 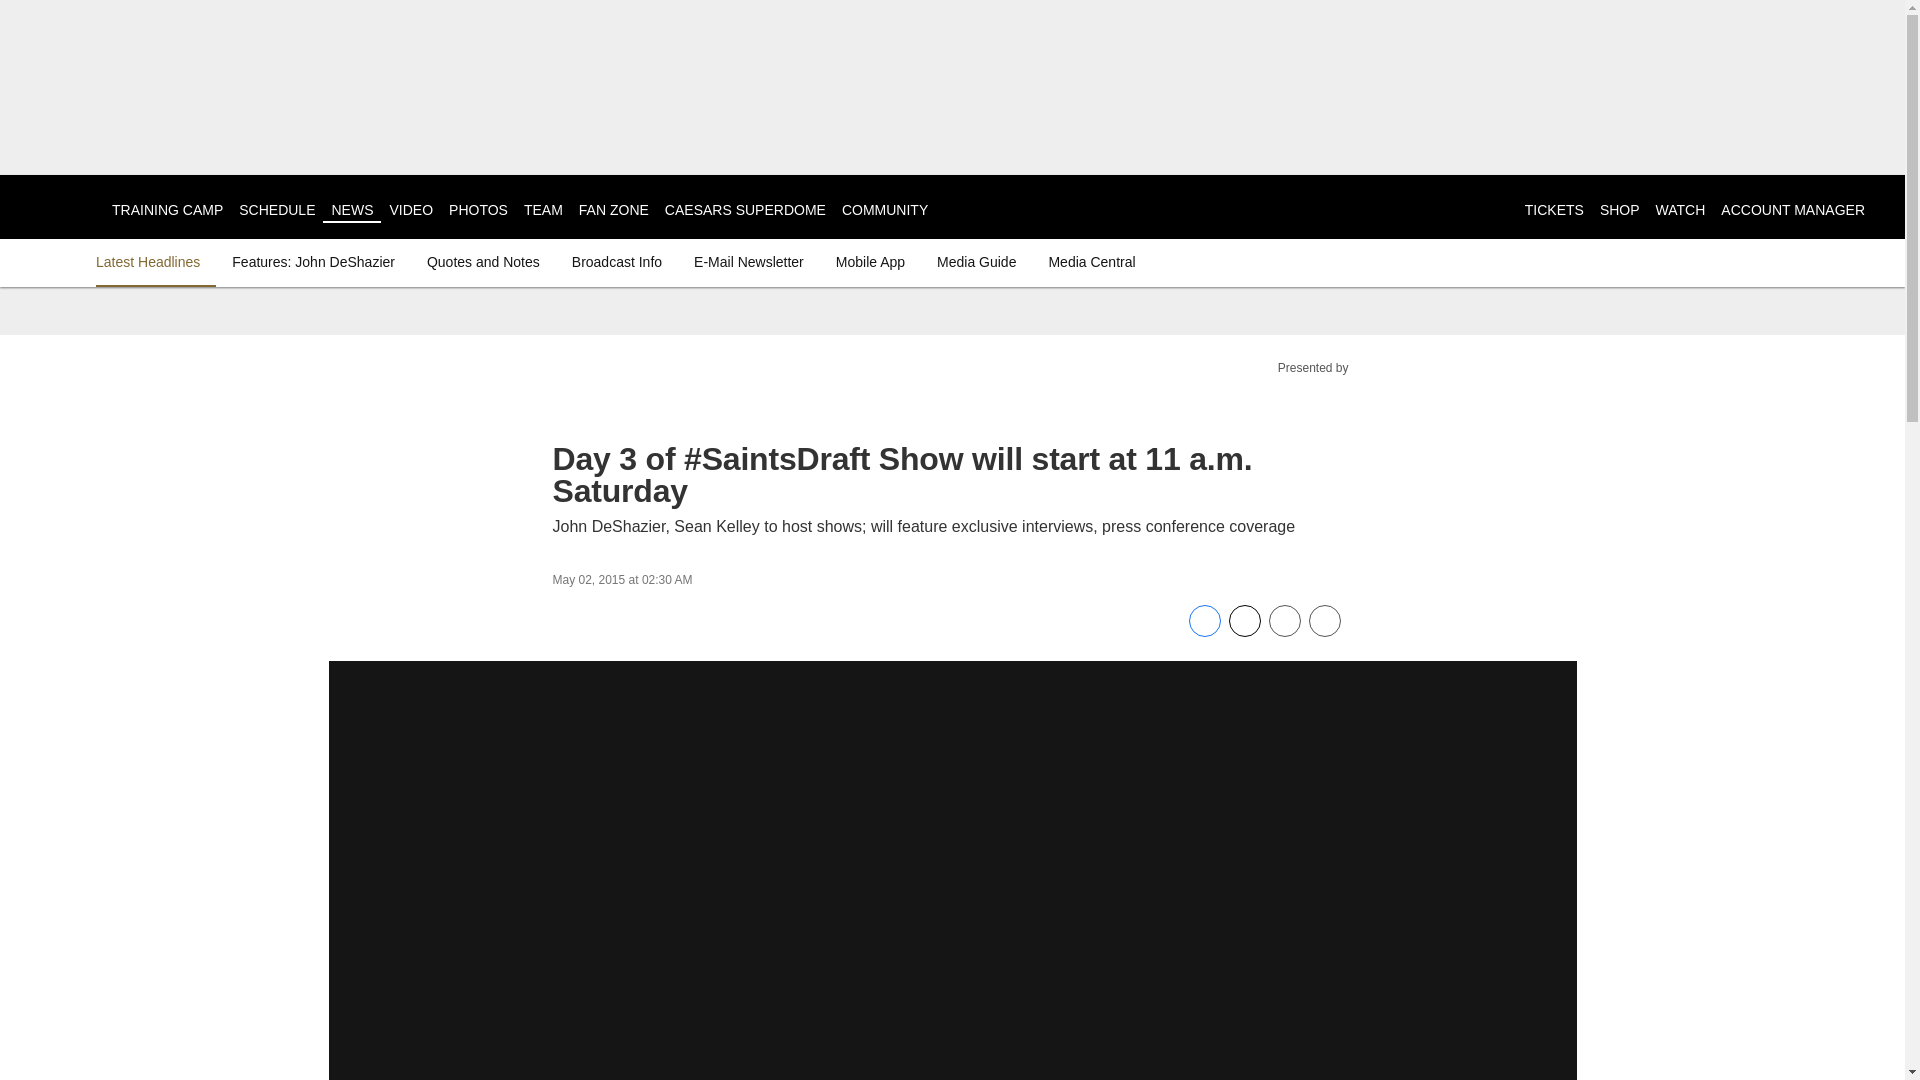 I want to click on SCHEDULE, so click(x=276, y=210).